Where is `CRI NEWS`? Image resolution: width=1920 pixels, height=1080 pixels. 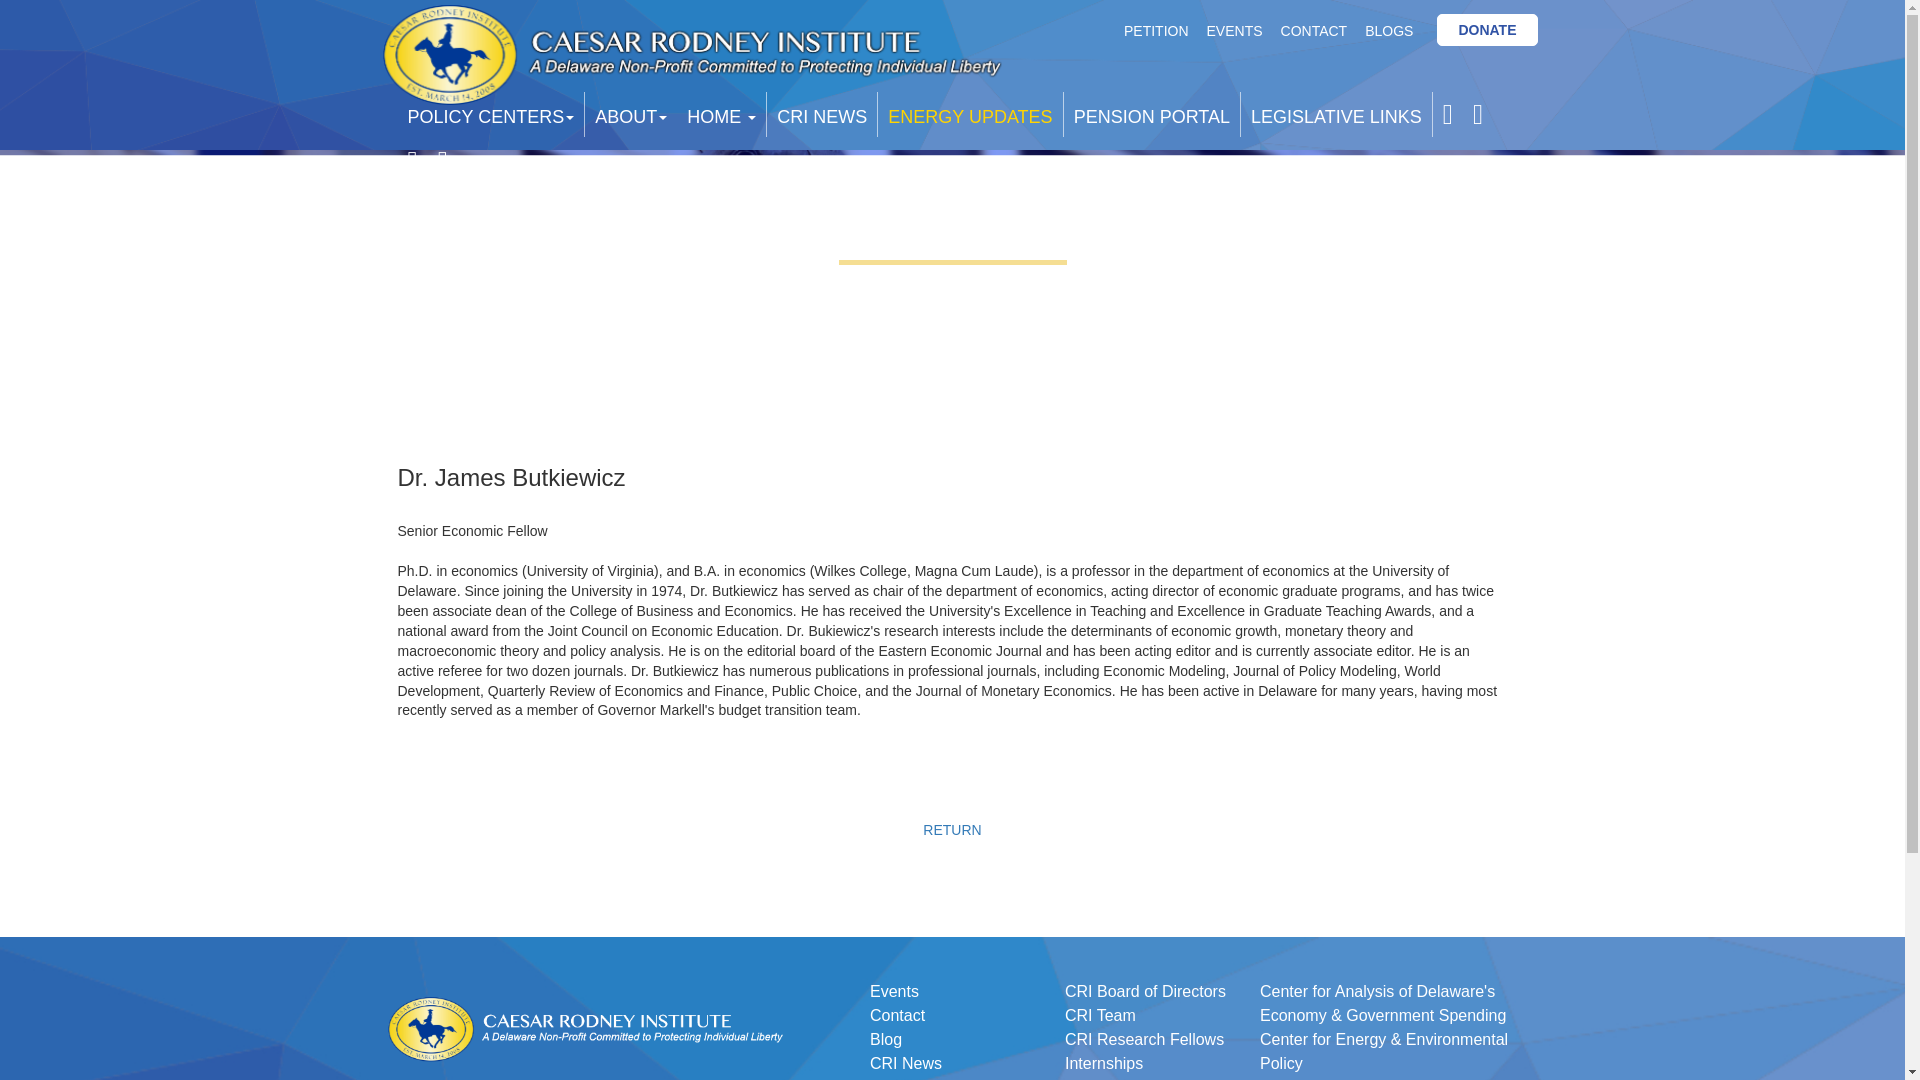 CRI NEWS is located at coordinates (822, 114).